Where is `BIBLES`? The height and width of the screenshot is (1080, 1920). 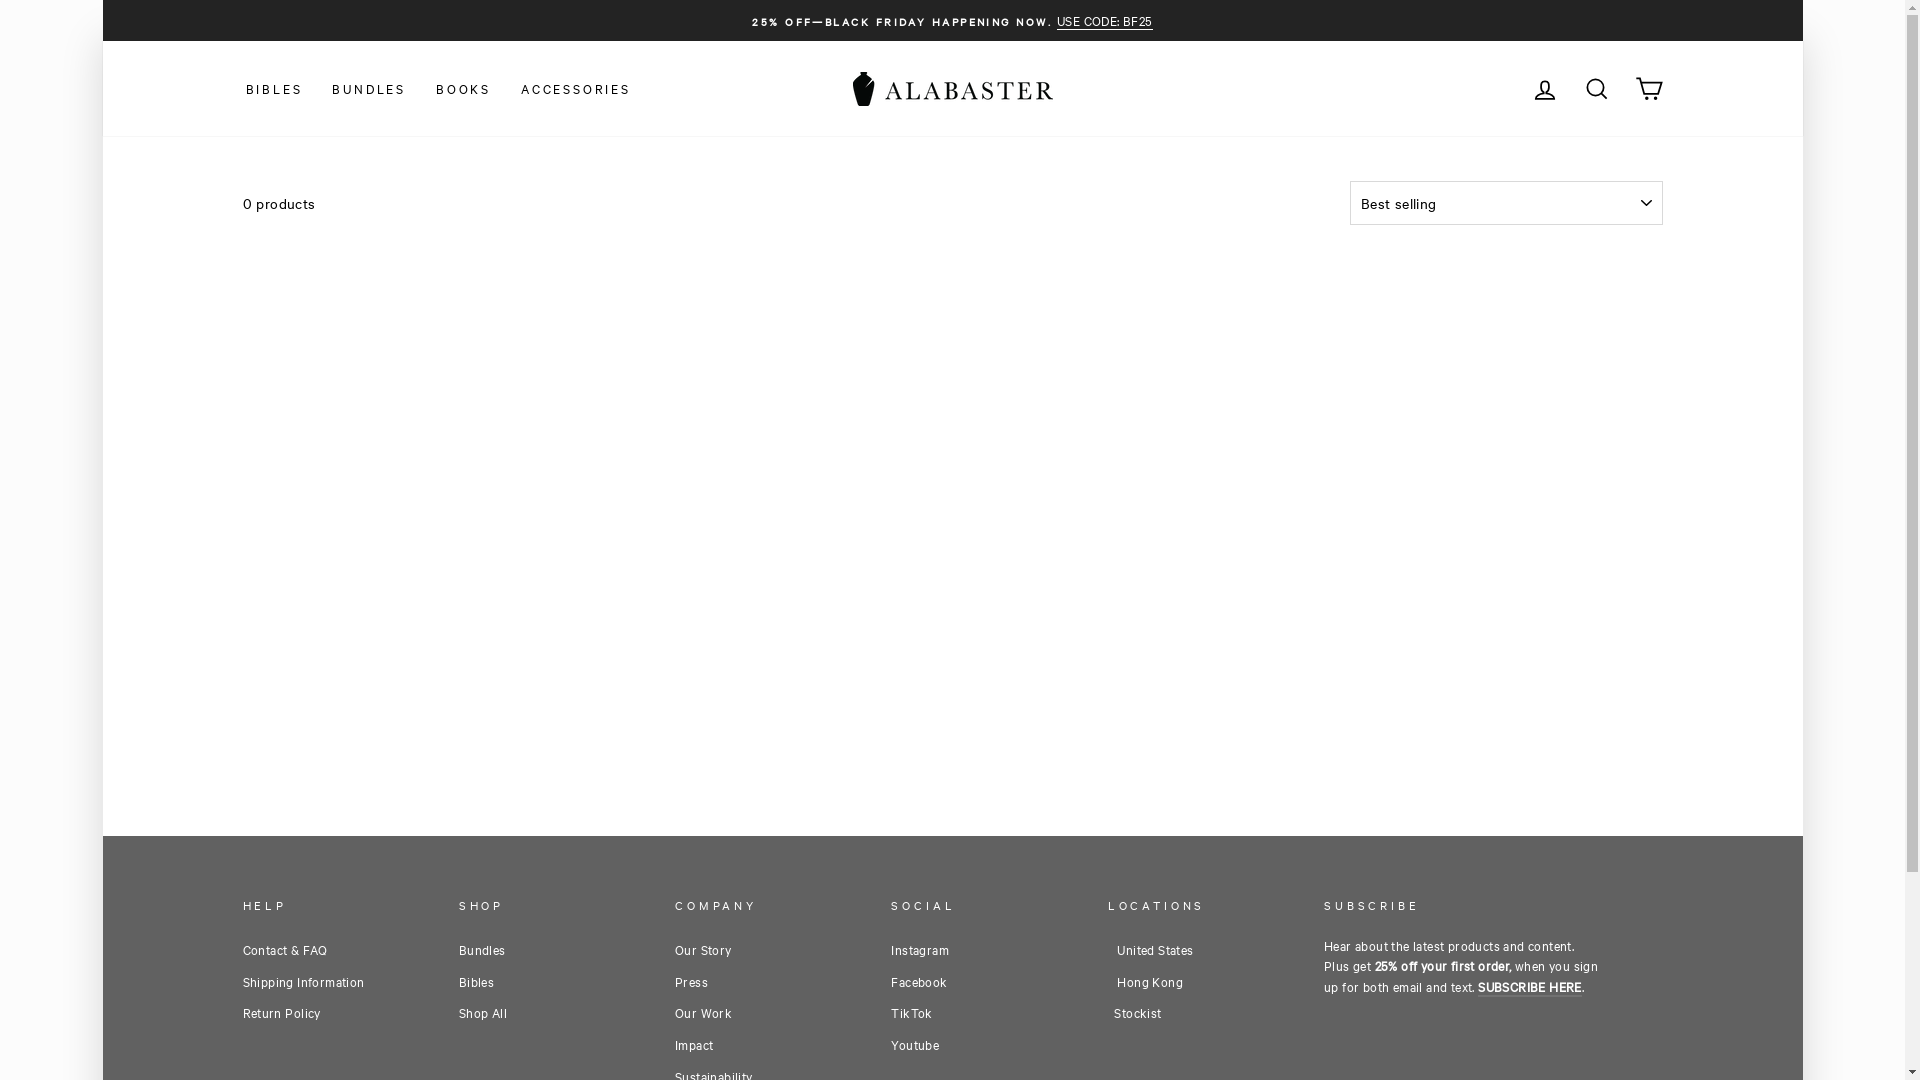 BIBLES is located at coordinates (274, 89).